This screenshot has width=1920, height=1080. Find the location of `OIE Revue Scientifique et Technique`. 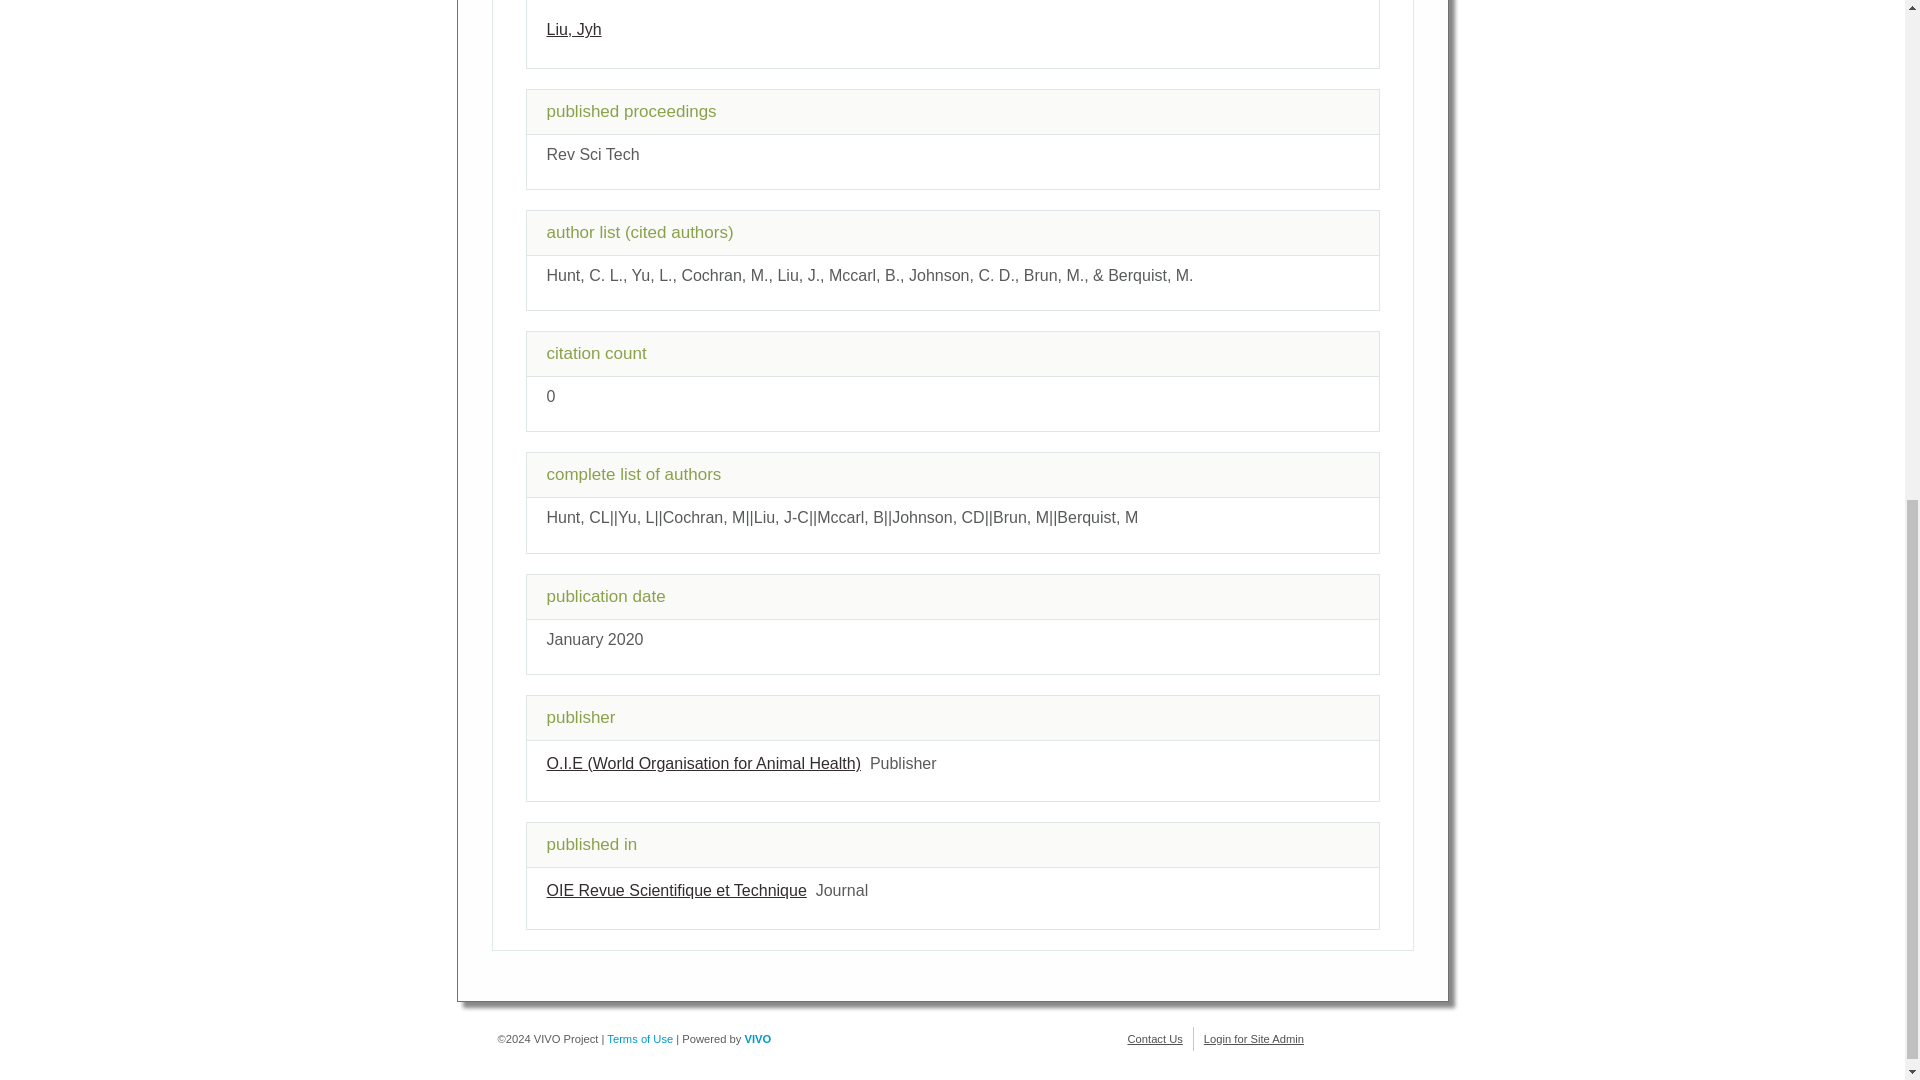

OIE Revue Scientifique et Technique is located at coordinates (676, 890).